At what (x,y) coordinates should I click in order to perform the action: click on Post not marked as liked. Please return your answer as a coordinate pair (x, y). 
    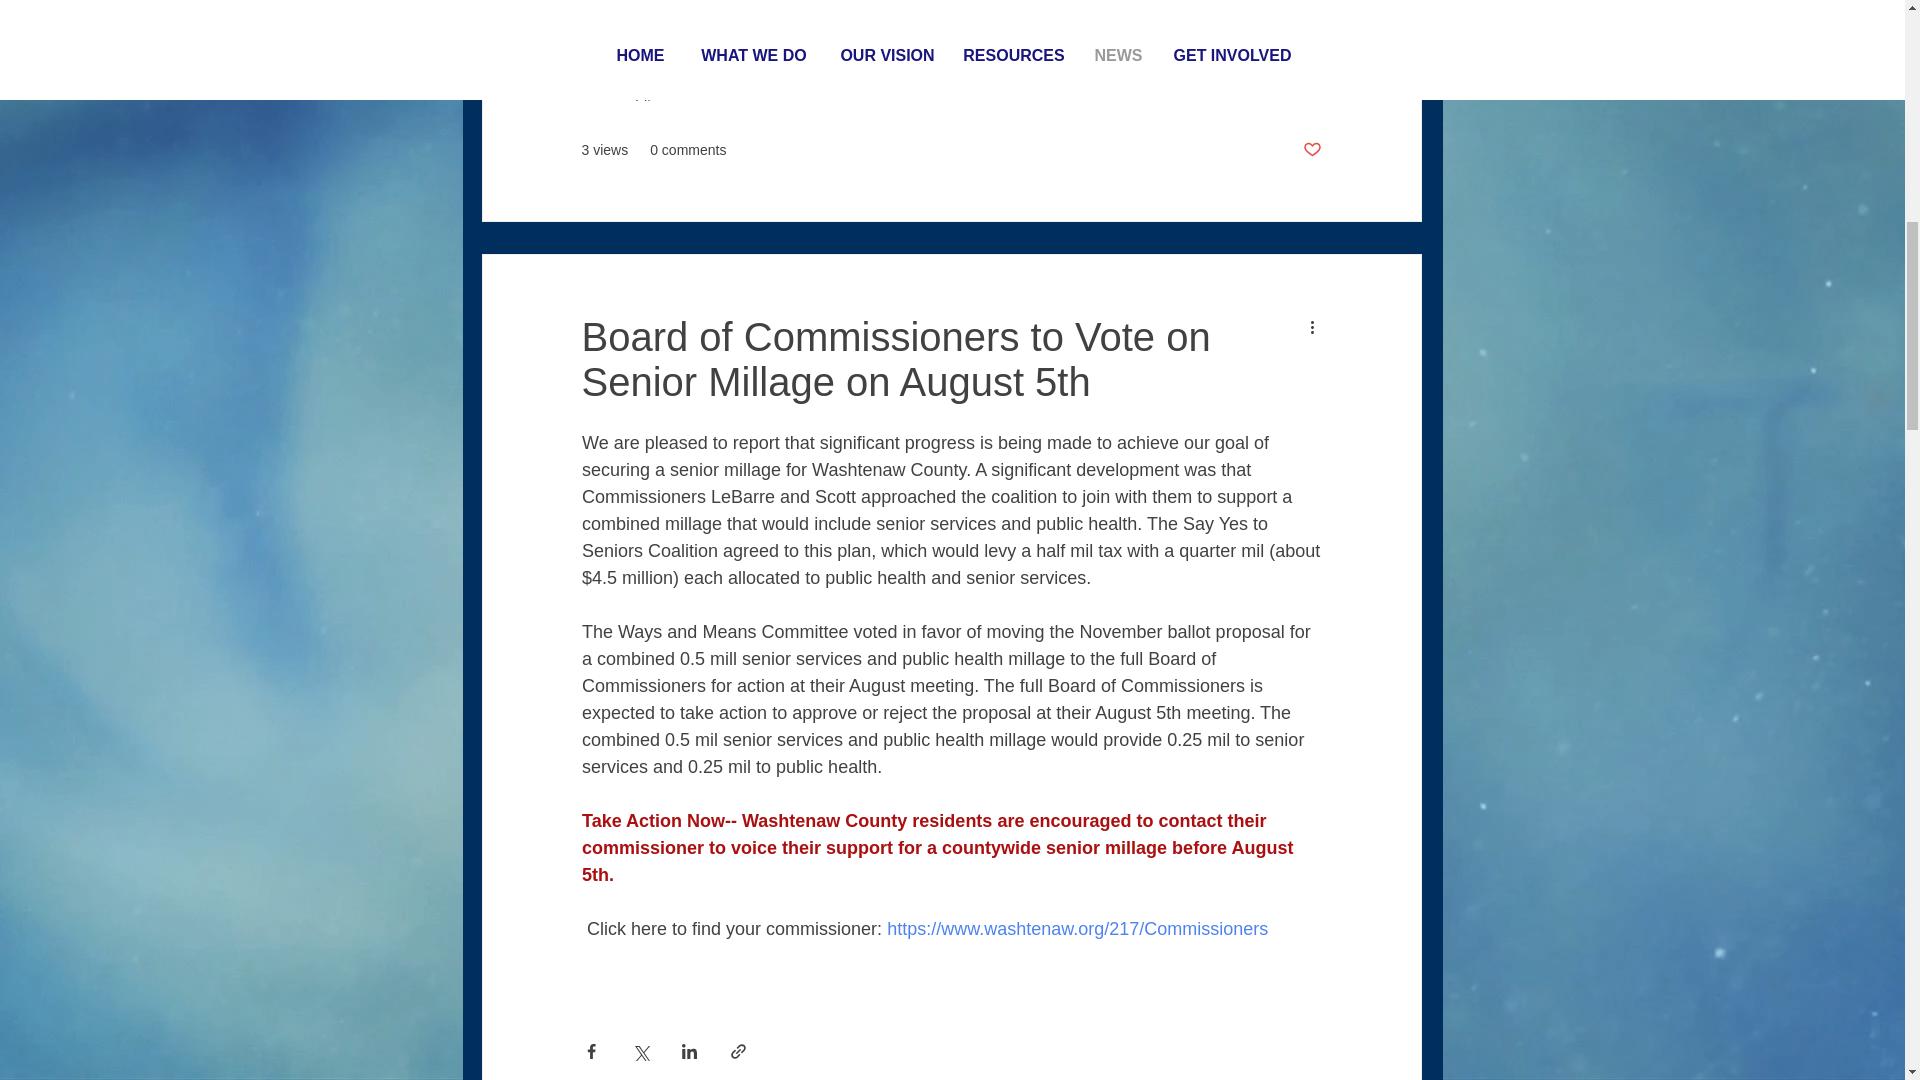
    Looking at the image, I should click on (1310, 150).